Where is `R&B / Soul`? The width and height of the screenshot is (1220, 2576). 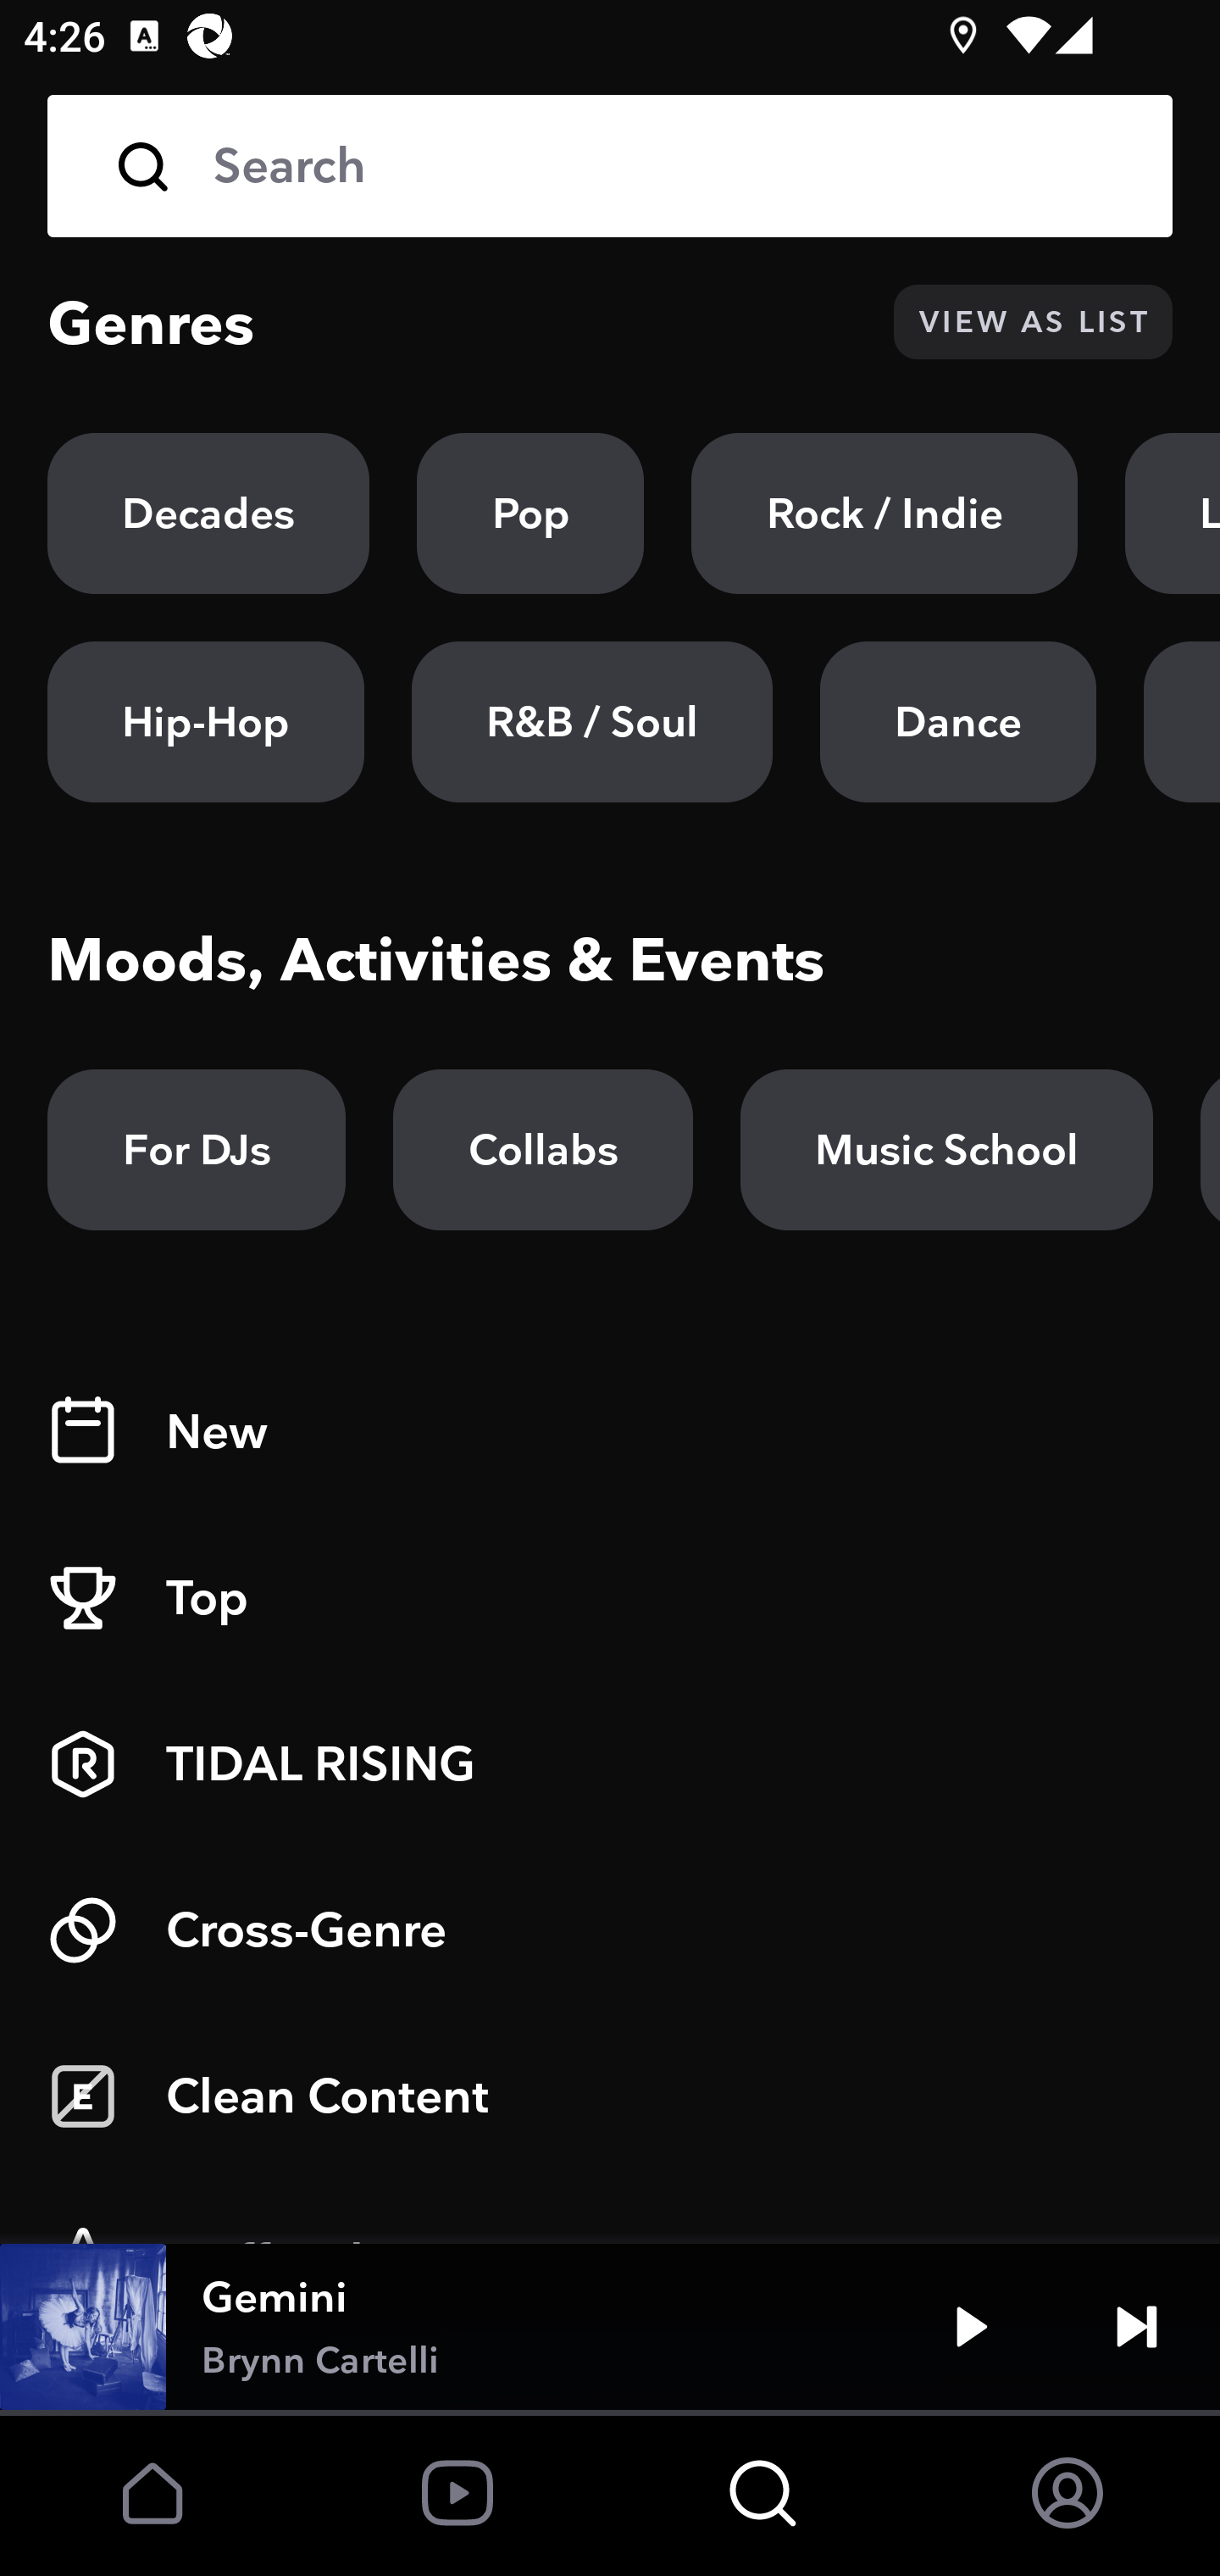
R&B / Soul is located at coordinates (591, 722).